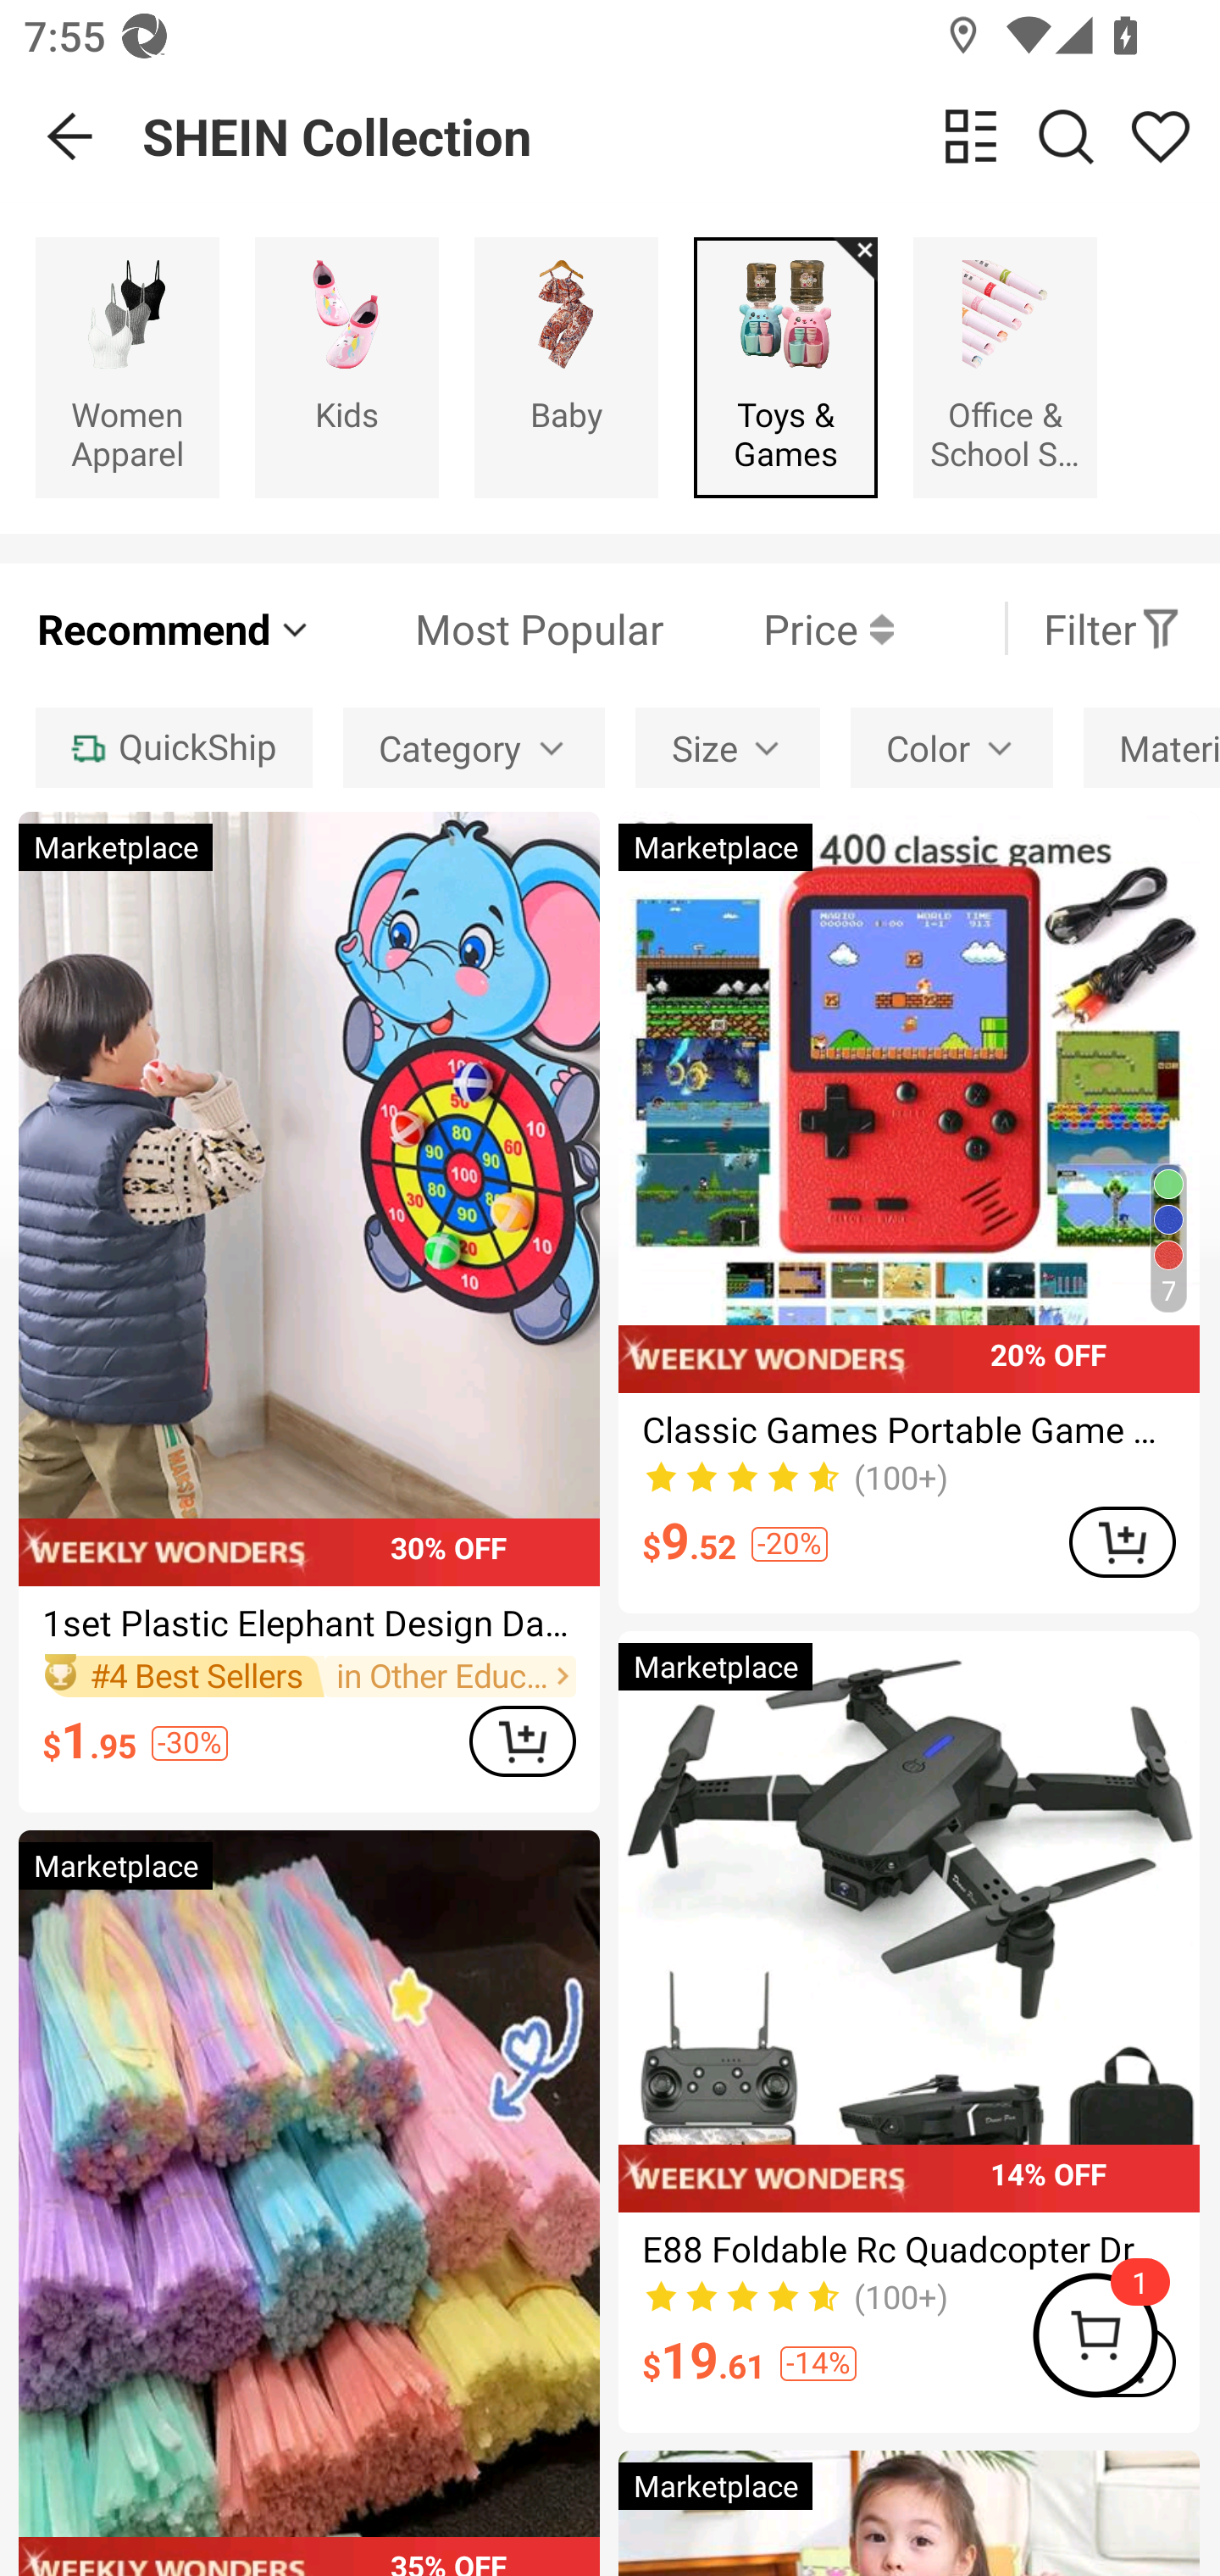 The width and height of the screenshot is (1220, 2576). Describe the element at coordinates (1005, 366) in the screenshot. I see `Office & School Supplies` at that location.